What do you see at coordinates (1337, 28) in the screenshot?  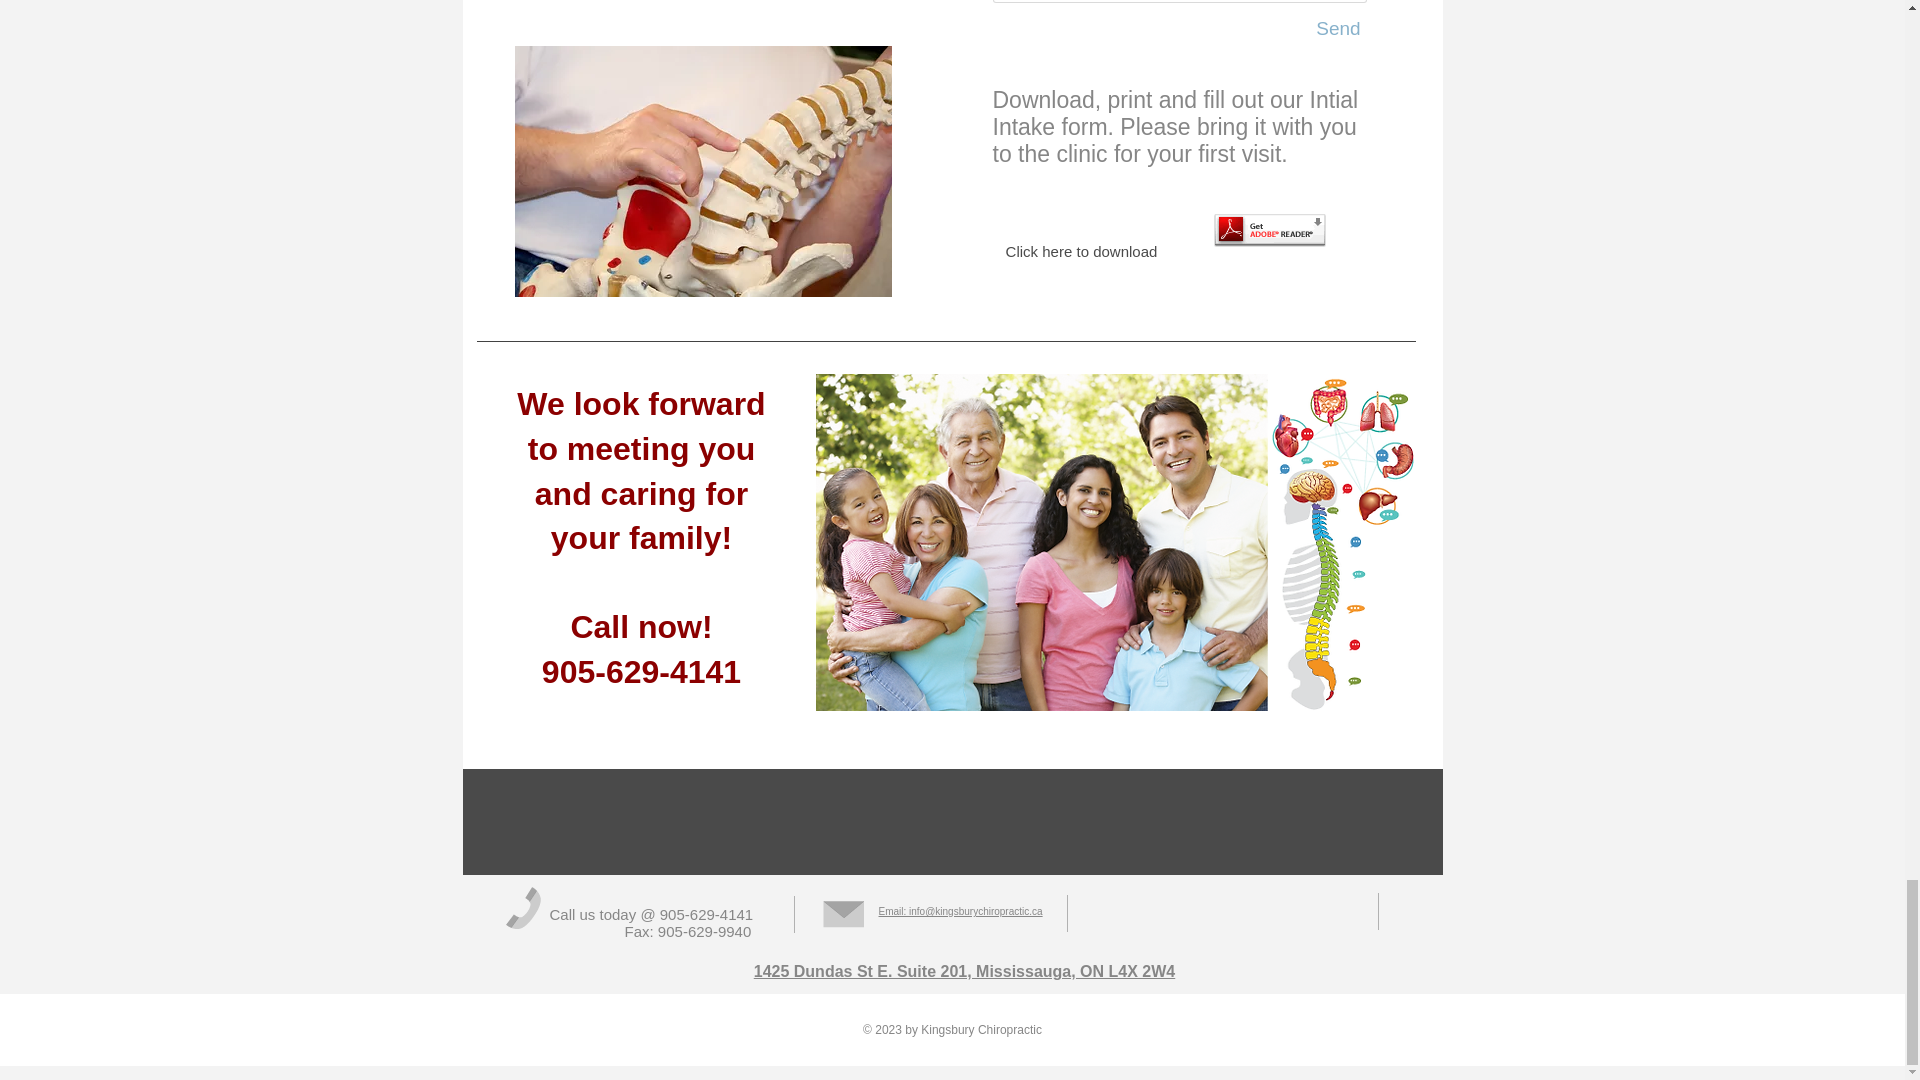 I see `Send` at bounding box center [1337, 28].